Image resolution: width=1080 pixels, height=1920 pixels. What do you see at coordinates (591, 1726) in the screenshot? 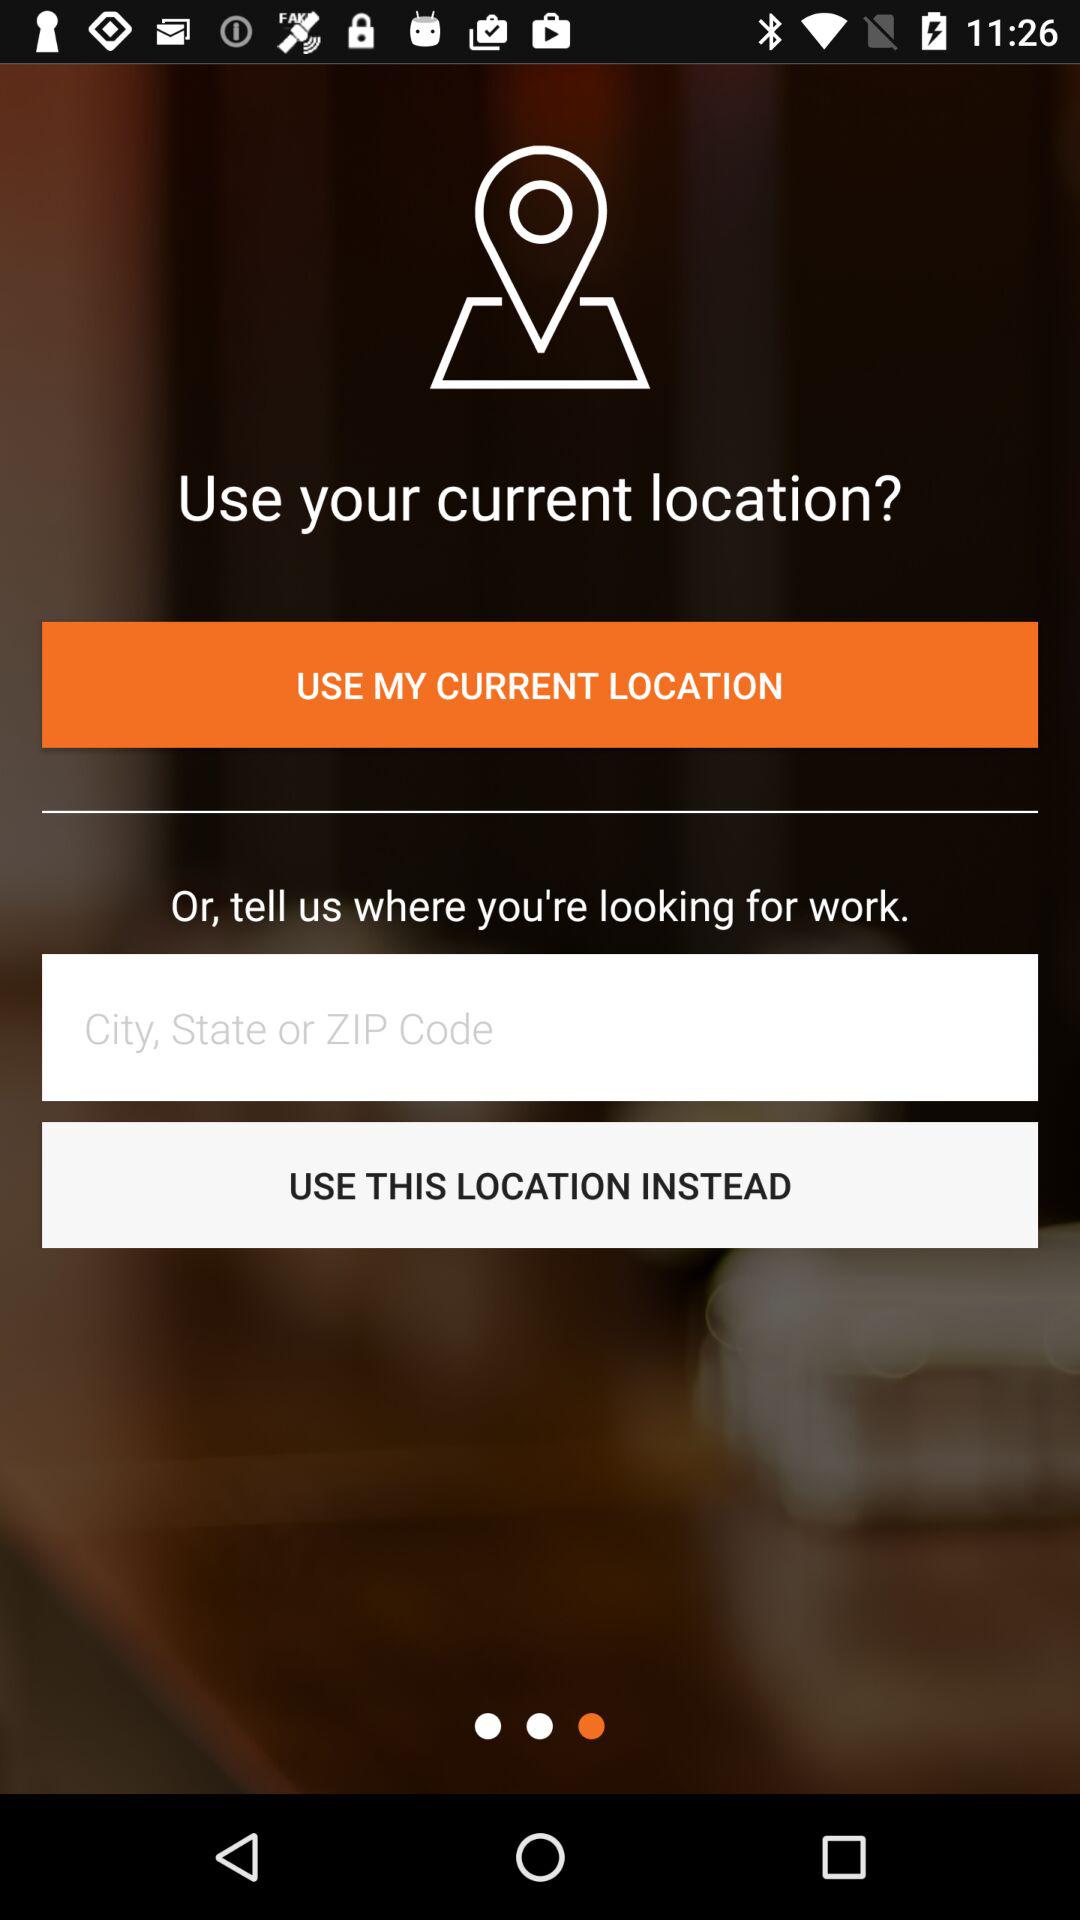
I see `go to the next page` at bounding box center [591, 1726].